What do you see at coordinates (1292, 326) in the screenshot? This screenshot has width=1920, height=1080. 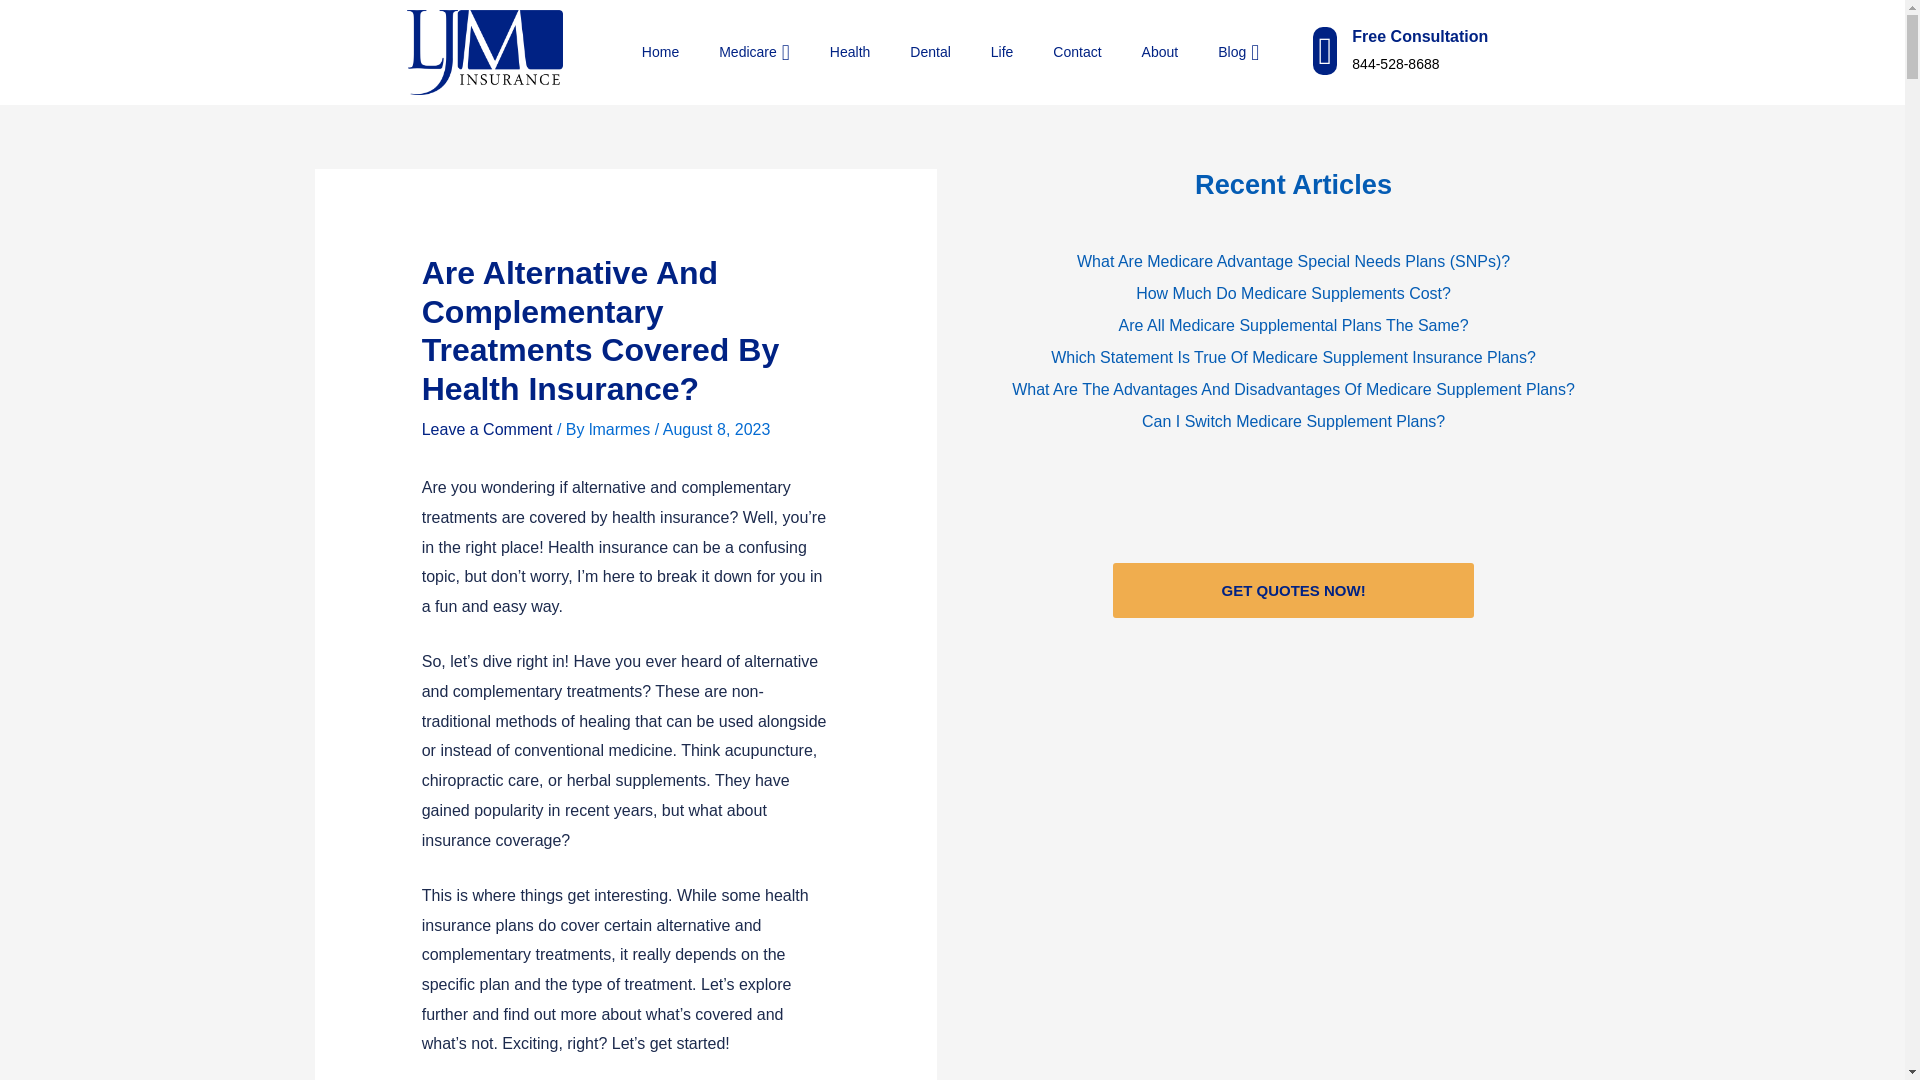 I see `Are All Medicare Supplemental Plans The Same?` at bounding box center [1292, 326].